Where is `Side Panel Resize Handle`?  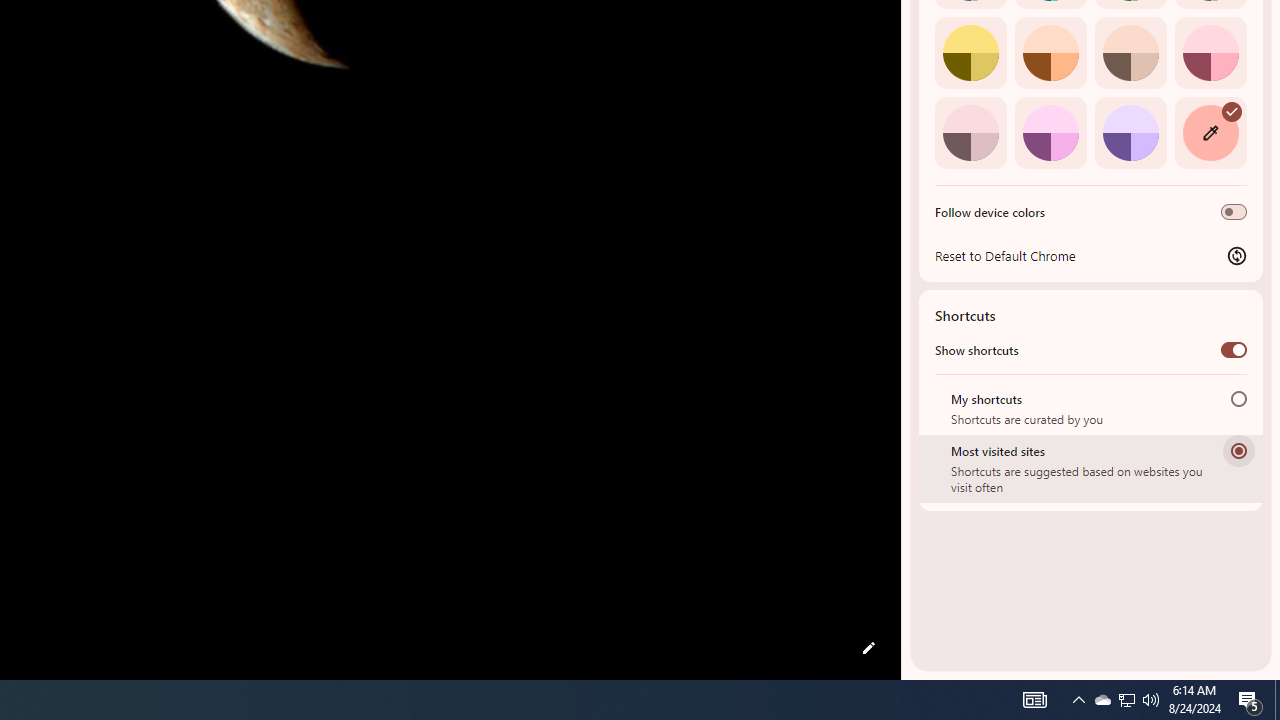 Side Panel Resize Handle is located at coordinates (905, 40).